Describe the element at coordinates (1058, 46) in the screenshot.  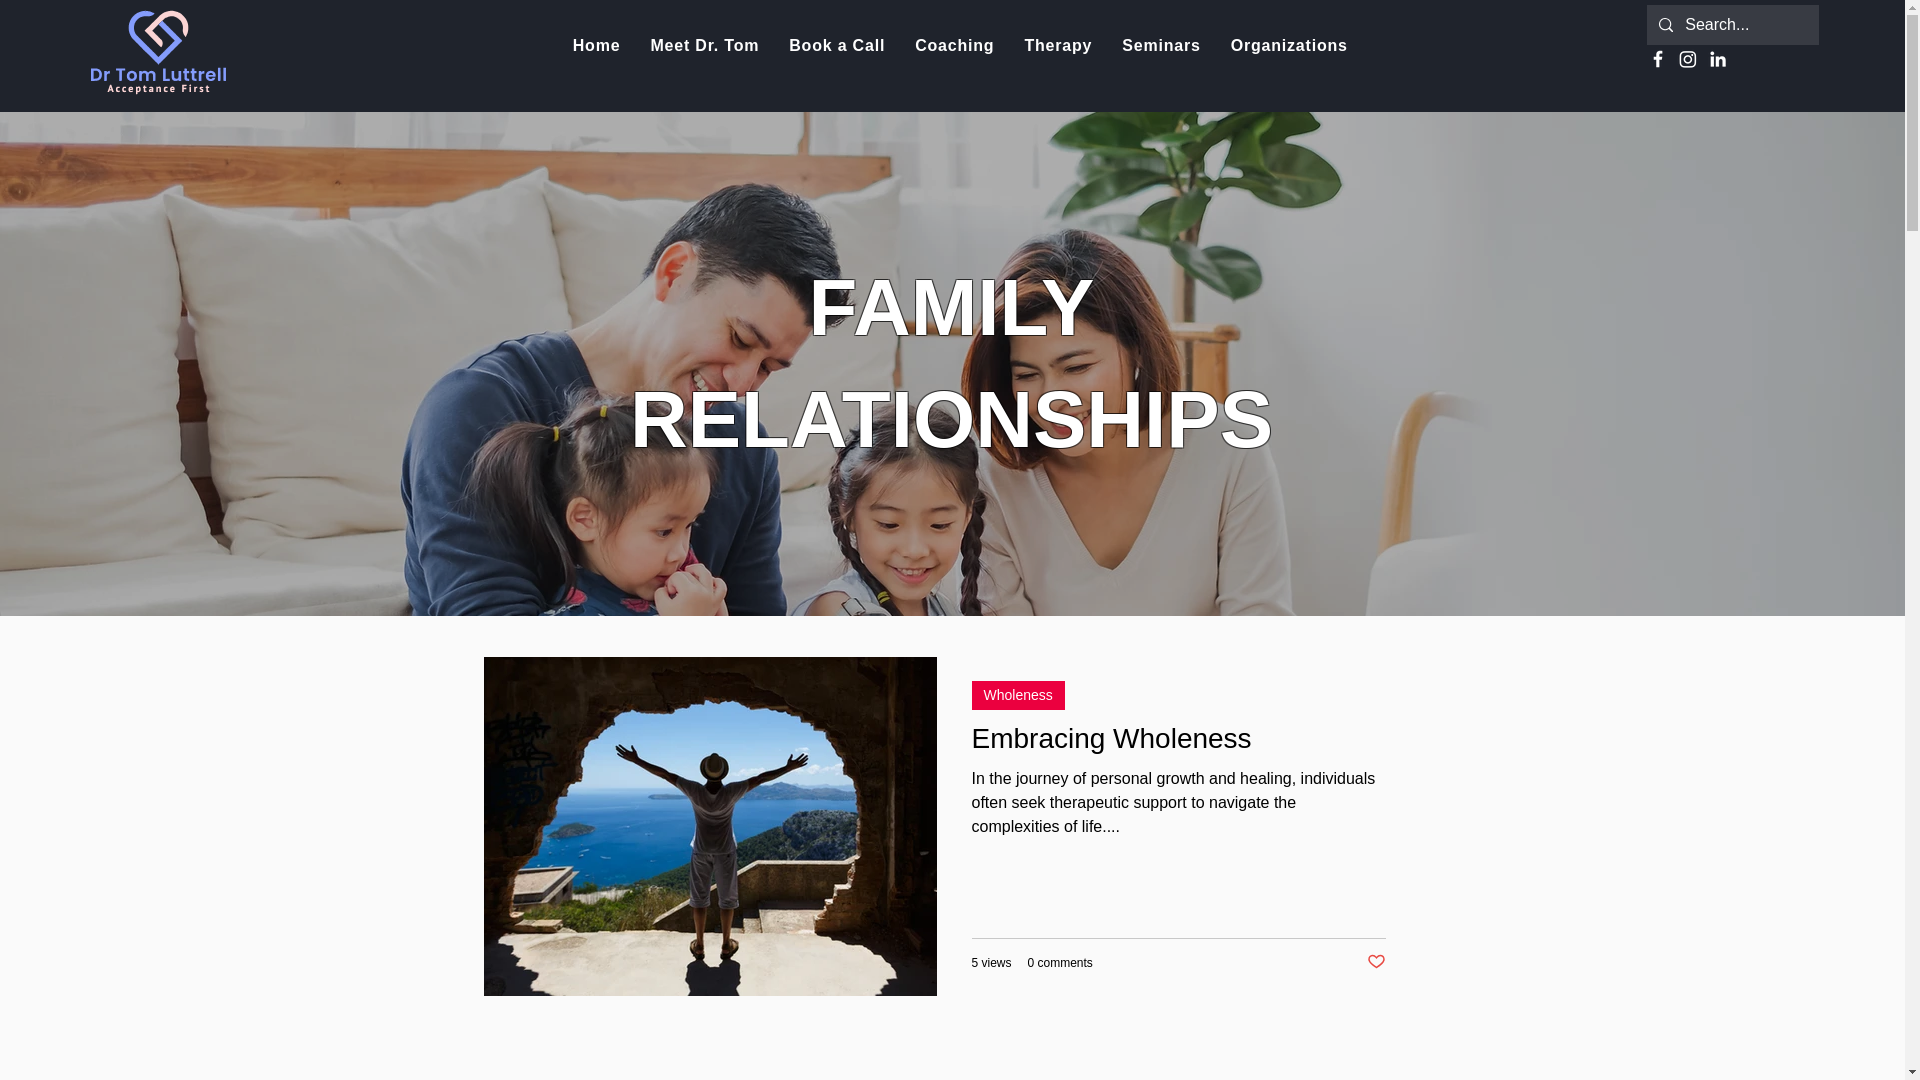
I see `Therapy` at that location.